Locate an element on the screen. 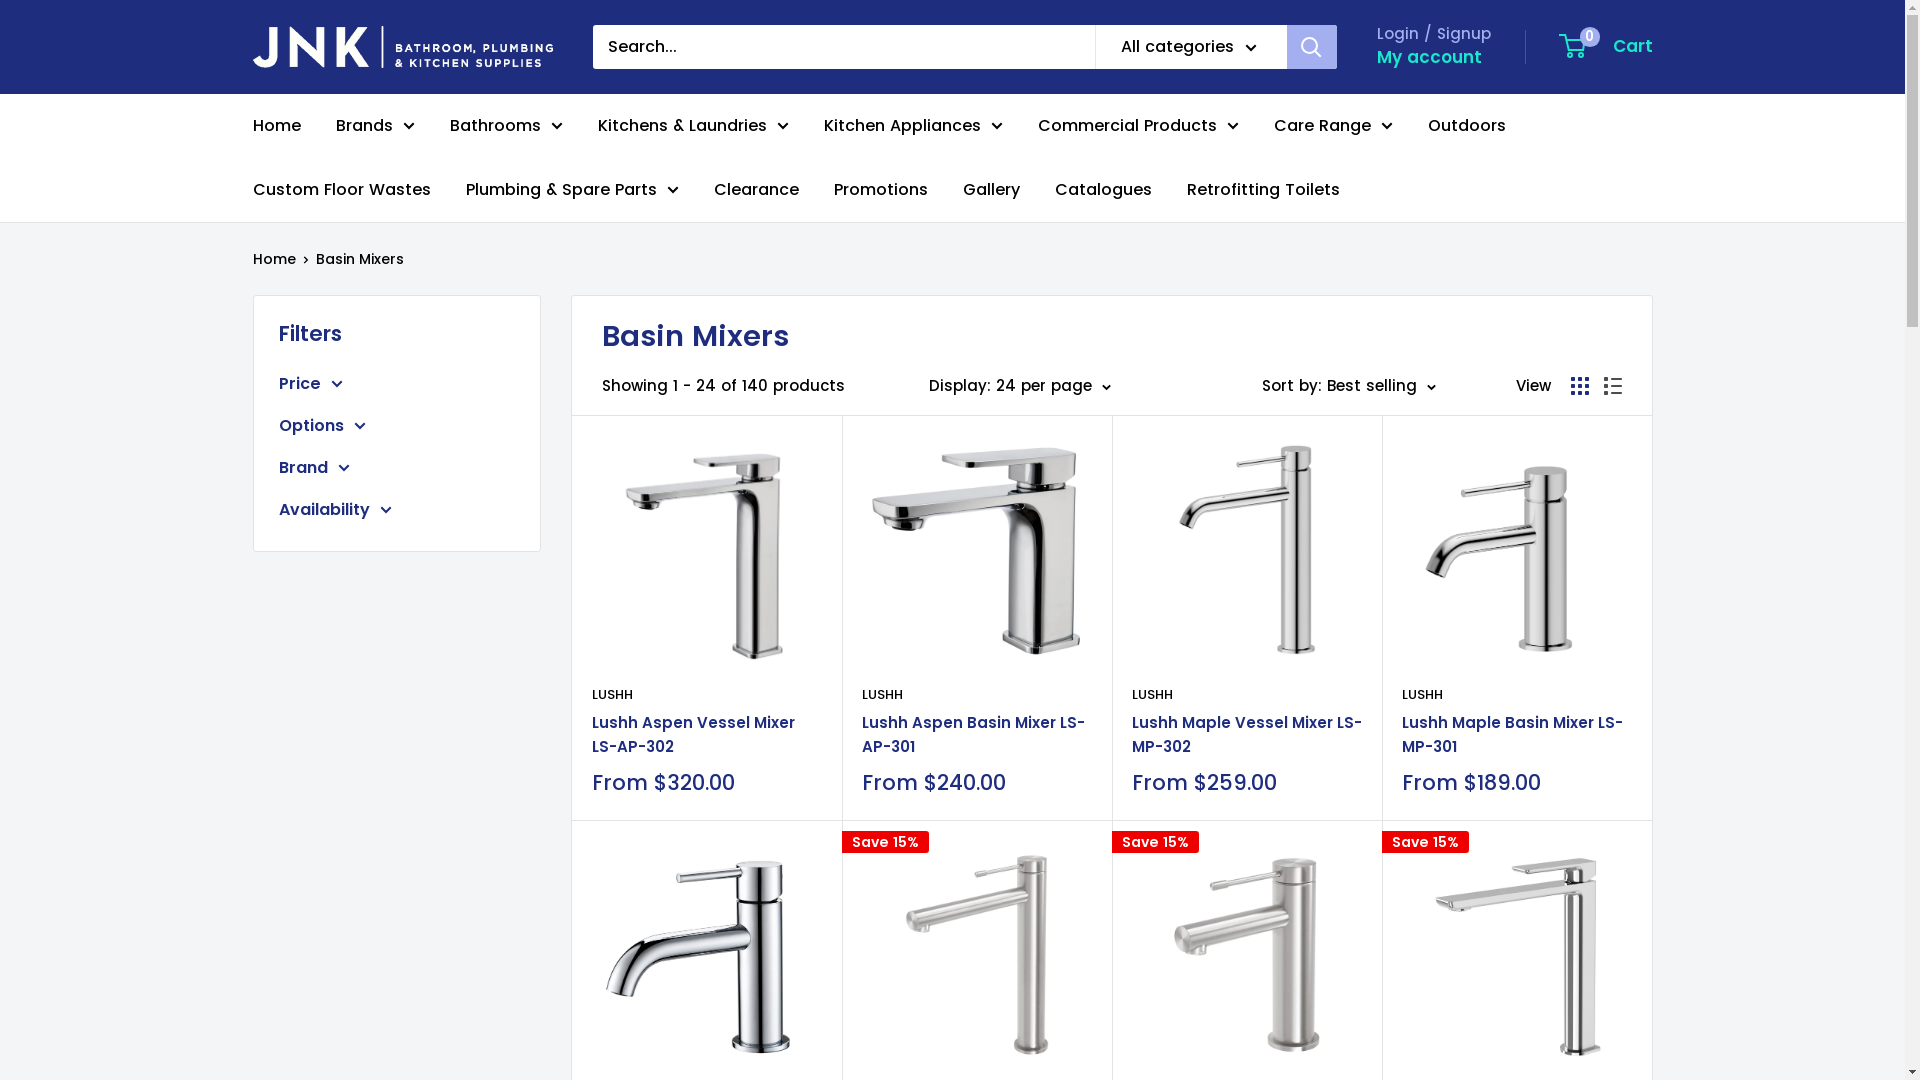 This screenshot has width=1920, height=1080. Lushh Maple Basin Mixer LS-MP-301 is located at coordinates (1517, 734).